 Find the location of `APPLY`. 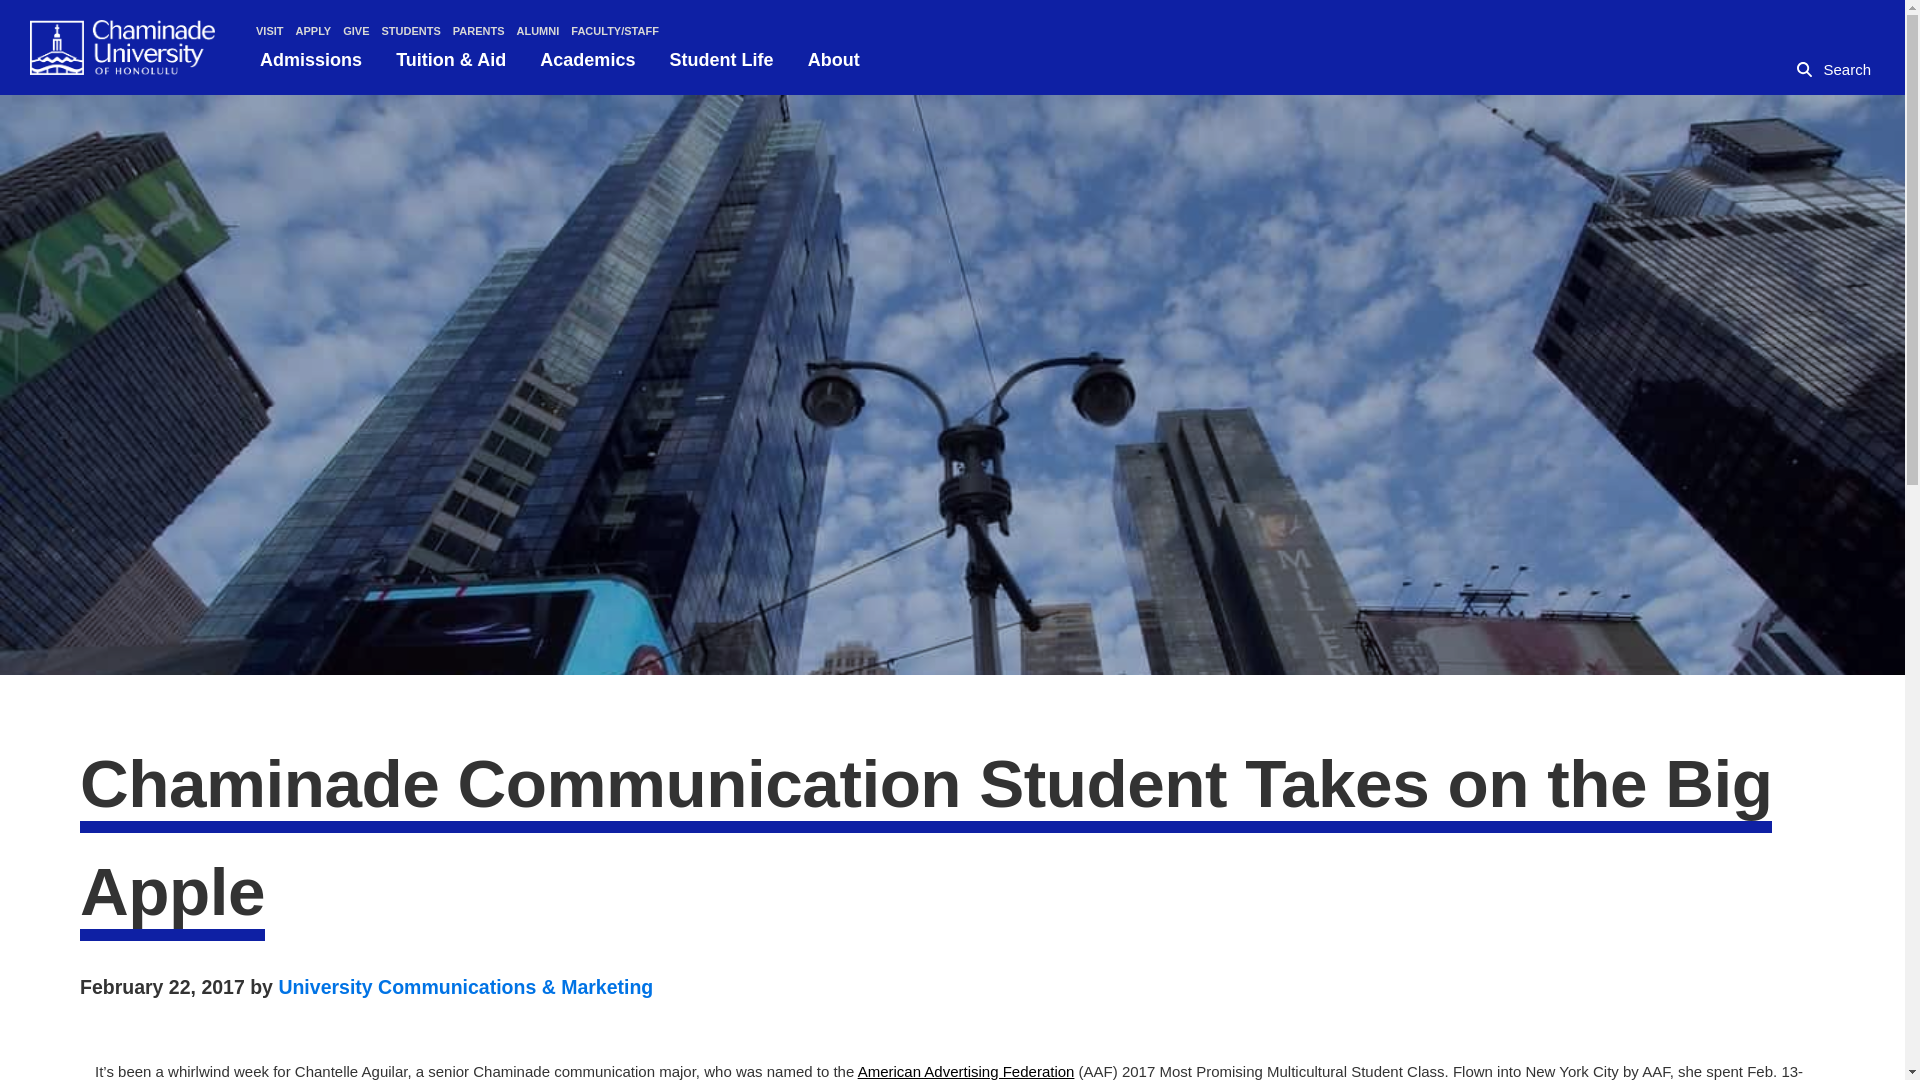

APPLY is located at coordinates (314, 30).